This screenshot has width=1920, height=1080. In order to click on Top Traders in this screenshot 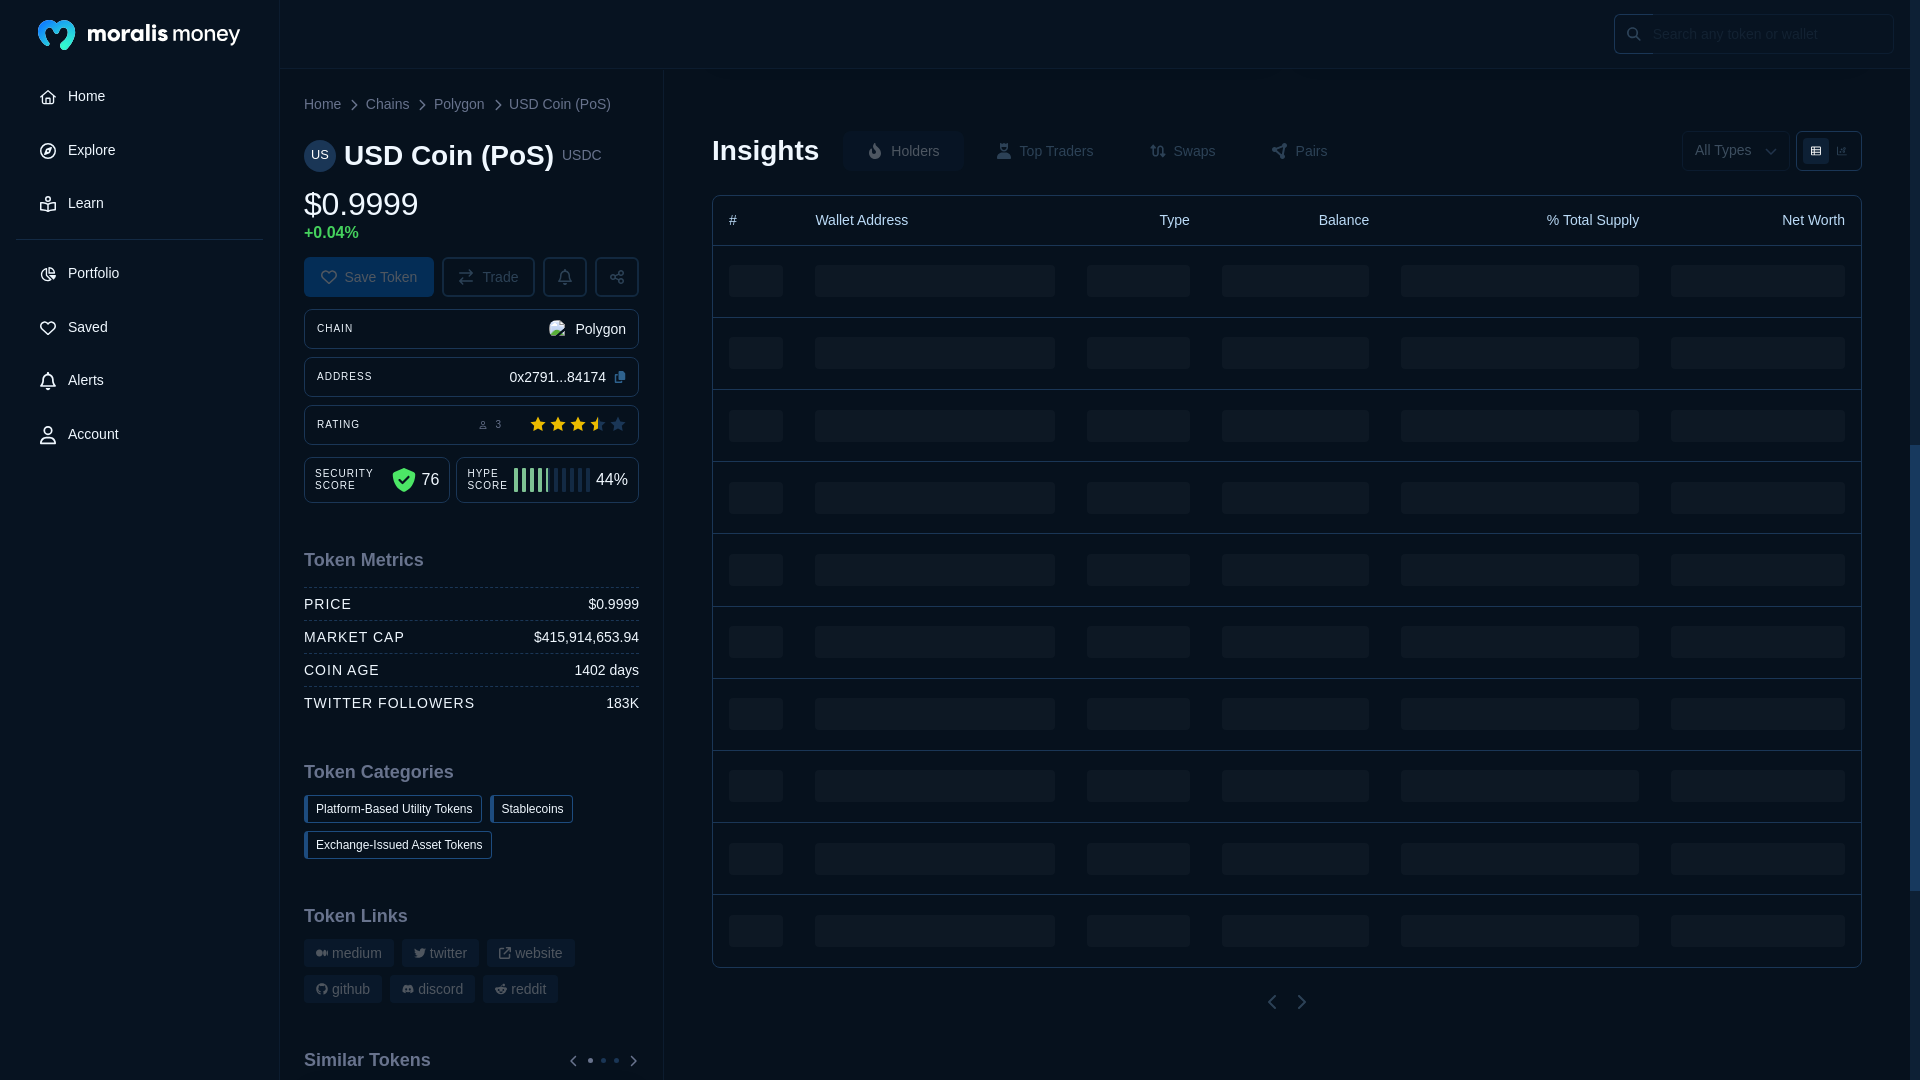, I will do `click(1044, 150)`.